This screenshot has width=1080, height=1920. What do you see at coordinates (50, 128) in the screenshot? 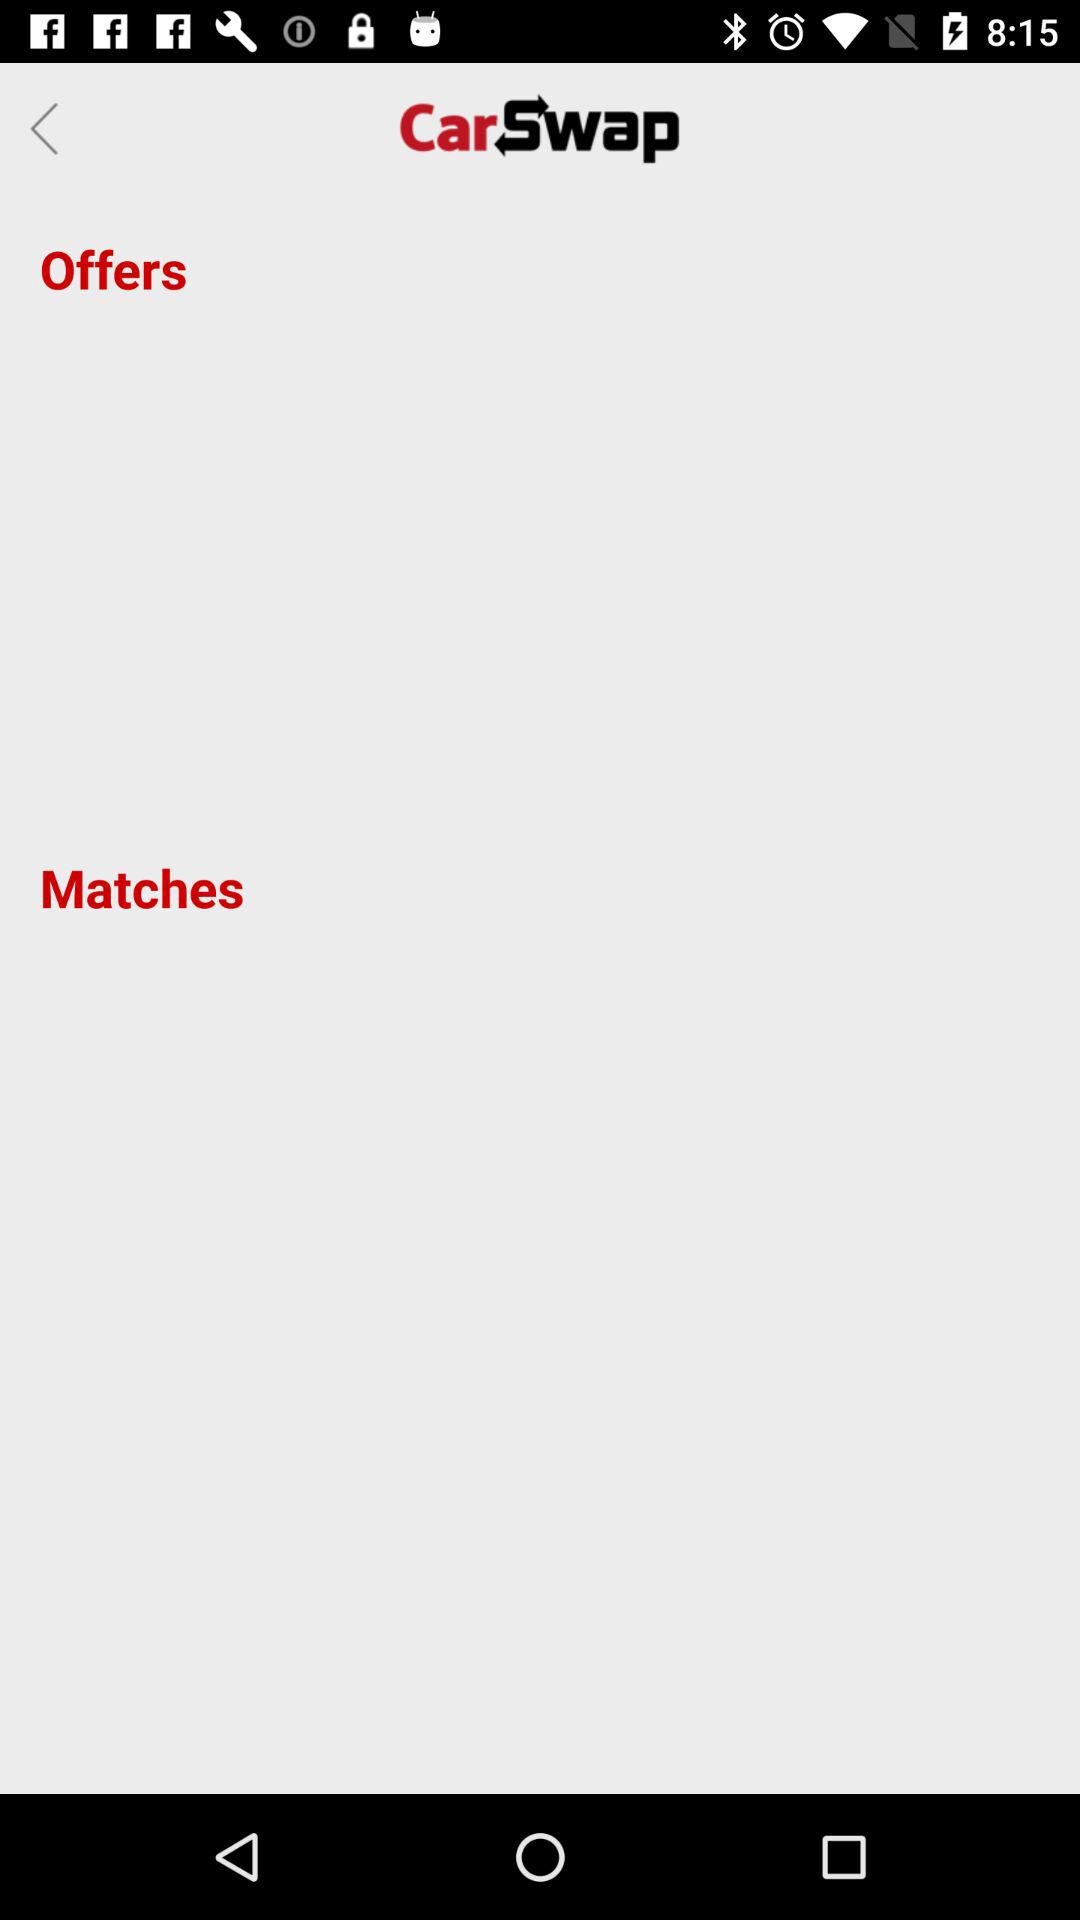
I see `go back` at bounding box center [50, 128].